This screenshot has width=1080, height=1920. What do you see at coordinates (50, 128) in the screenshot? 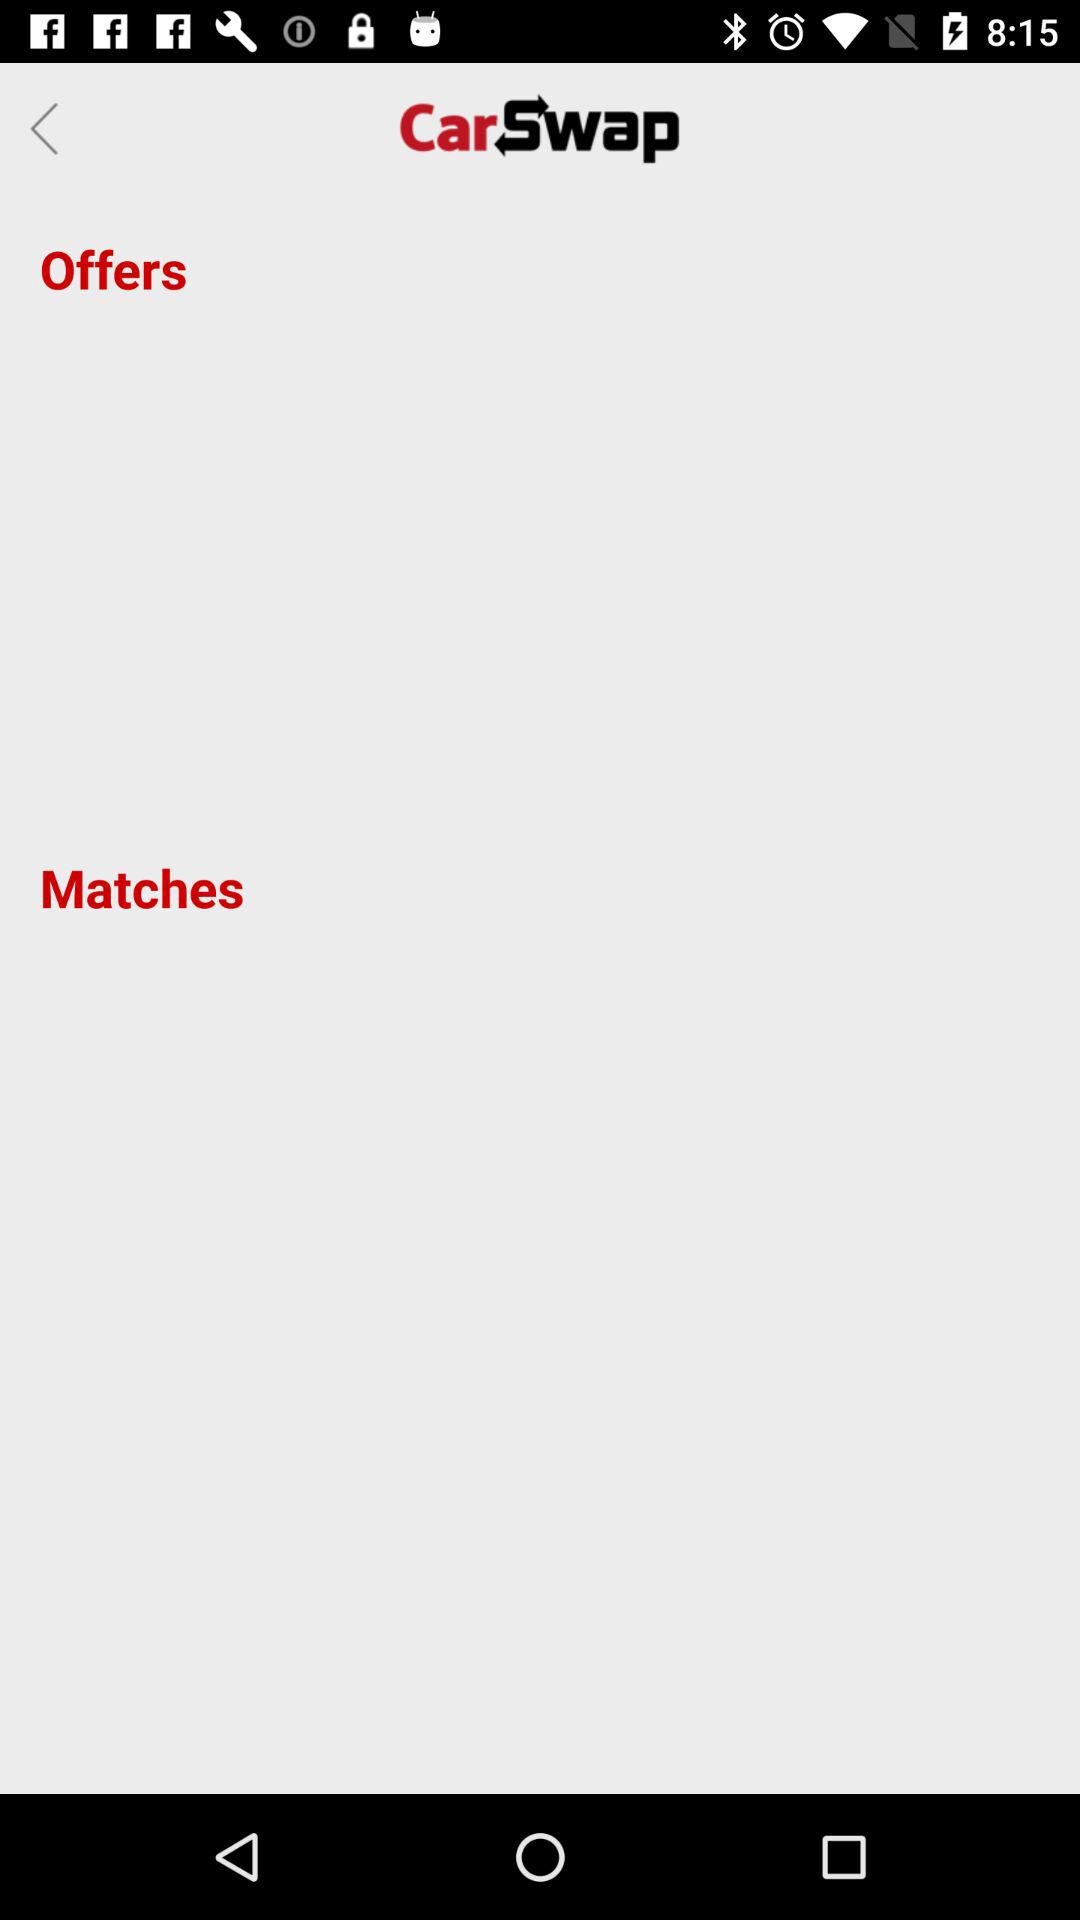
I see `go back` at bounding box center [50, 128].